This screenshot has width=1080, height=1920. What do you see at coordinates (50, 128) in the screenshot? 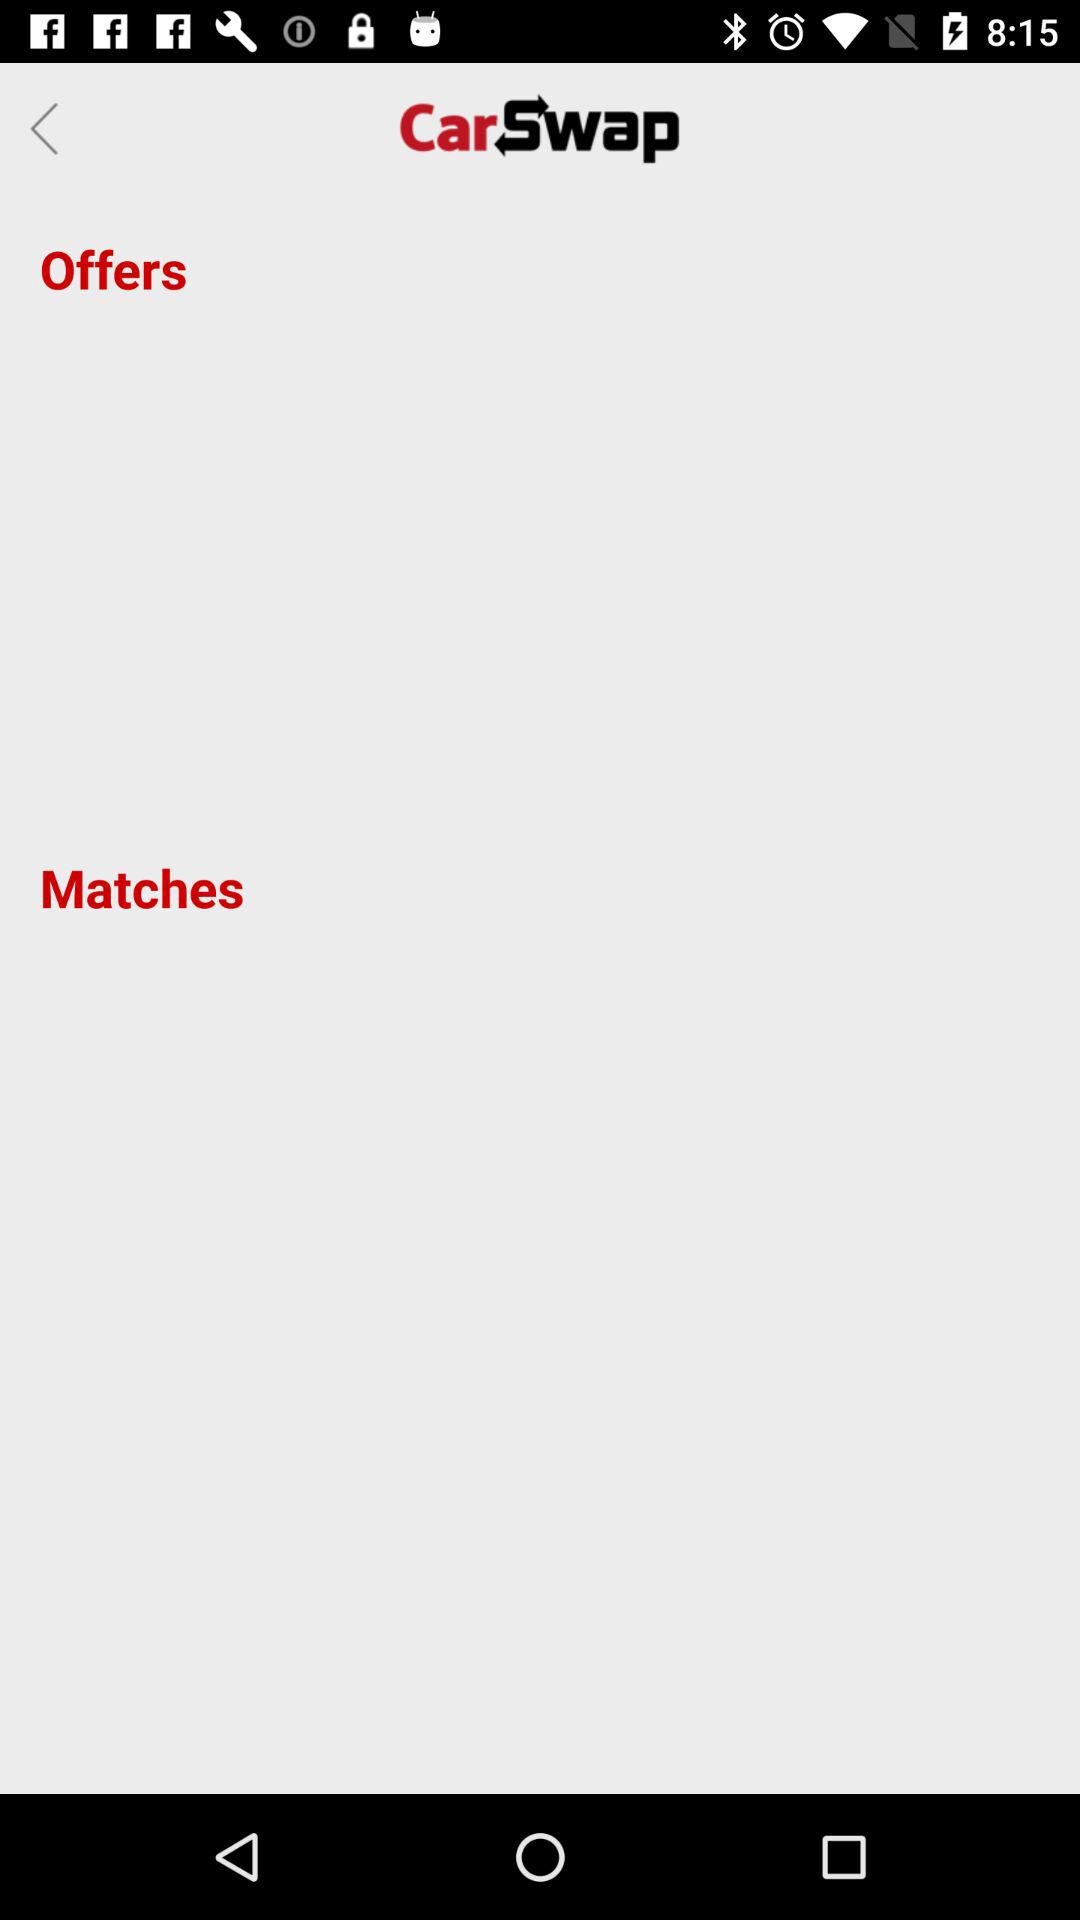
I see `go back` at bounding box center [50, 128].